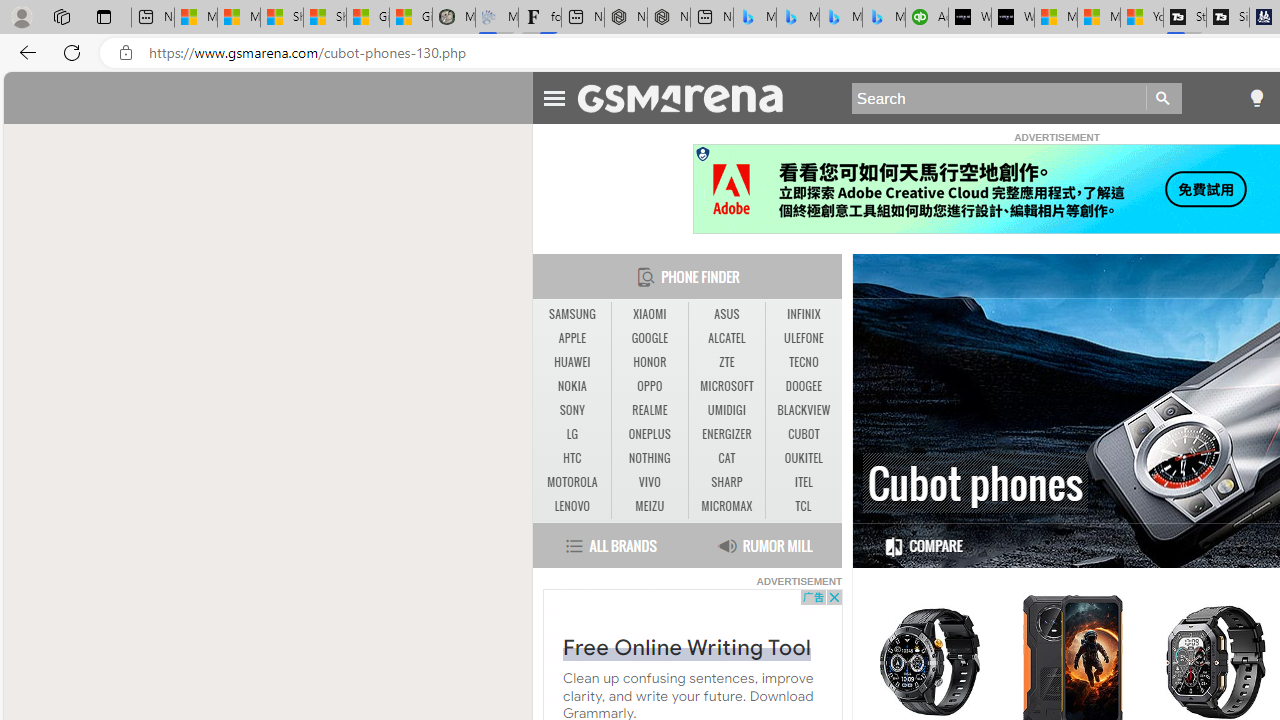 The height and width of the screenshot is (720, 1280). What do you see at coordinates (927, 18) in the screenshot?
I see `Accounting Software for Accountants, CPAs and Bookkeepers` at bounding box center [927, 18].